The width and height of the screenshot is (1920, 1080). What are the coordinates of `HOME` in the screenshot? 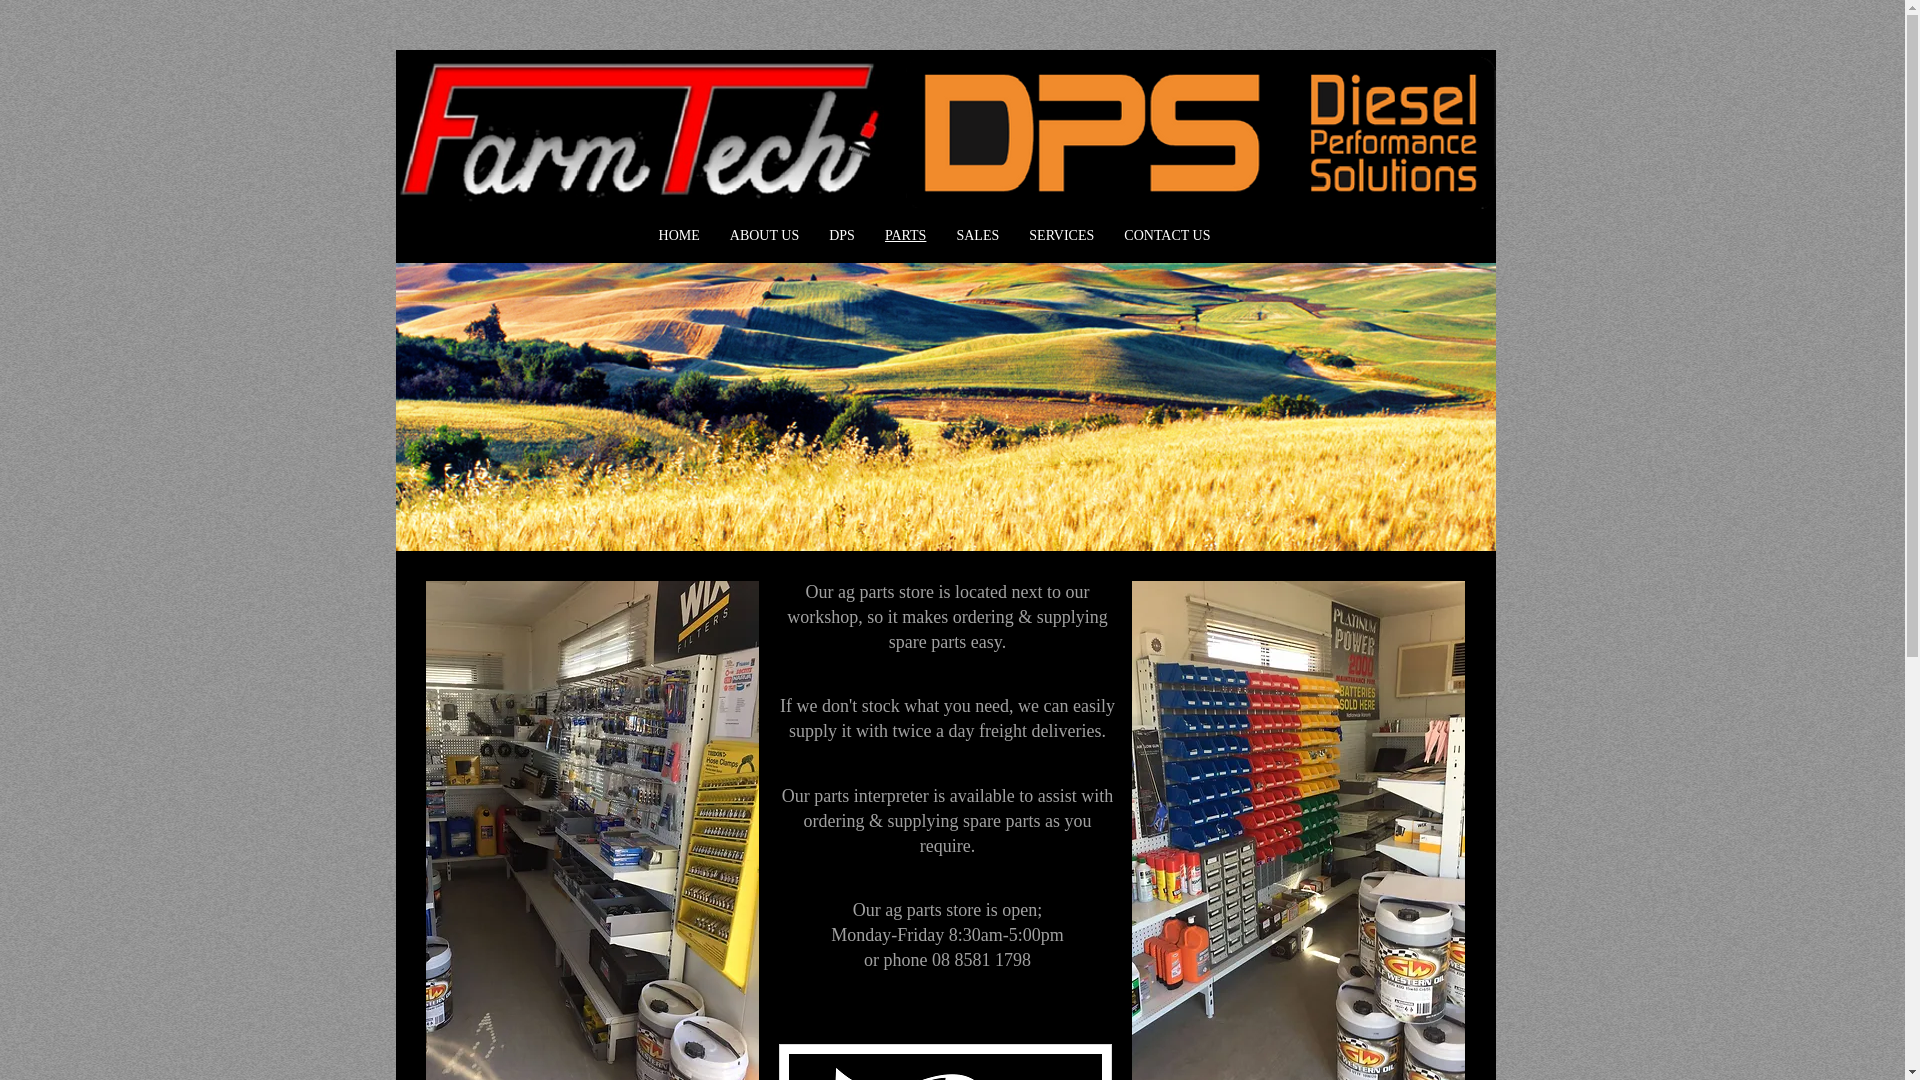 It's located at (680, 236).